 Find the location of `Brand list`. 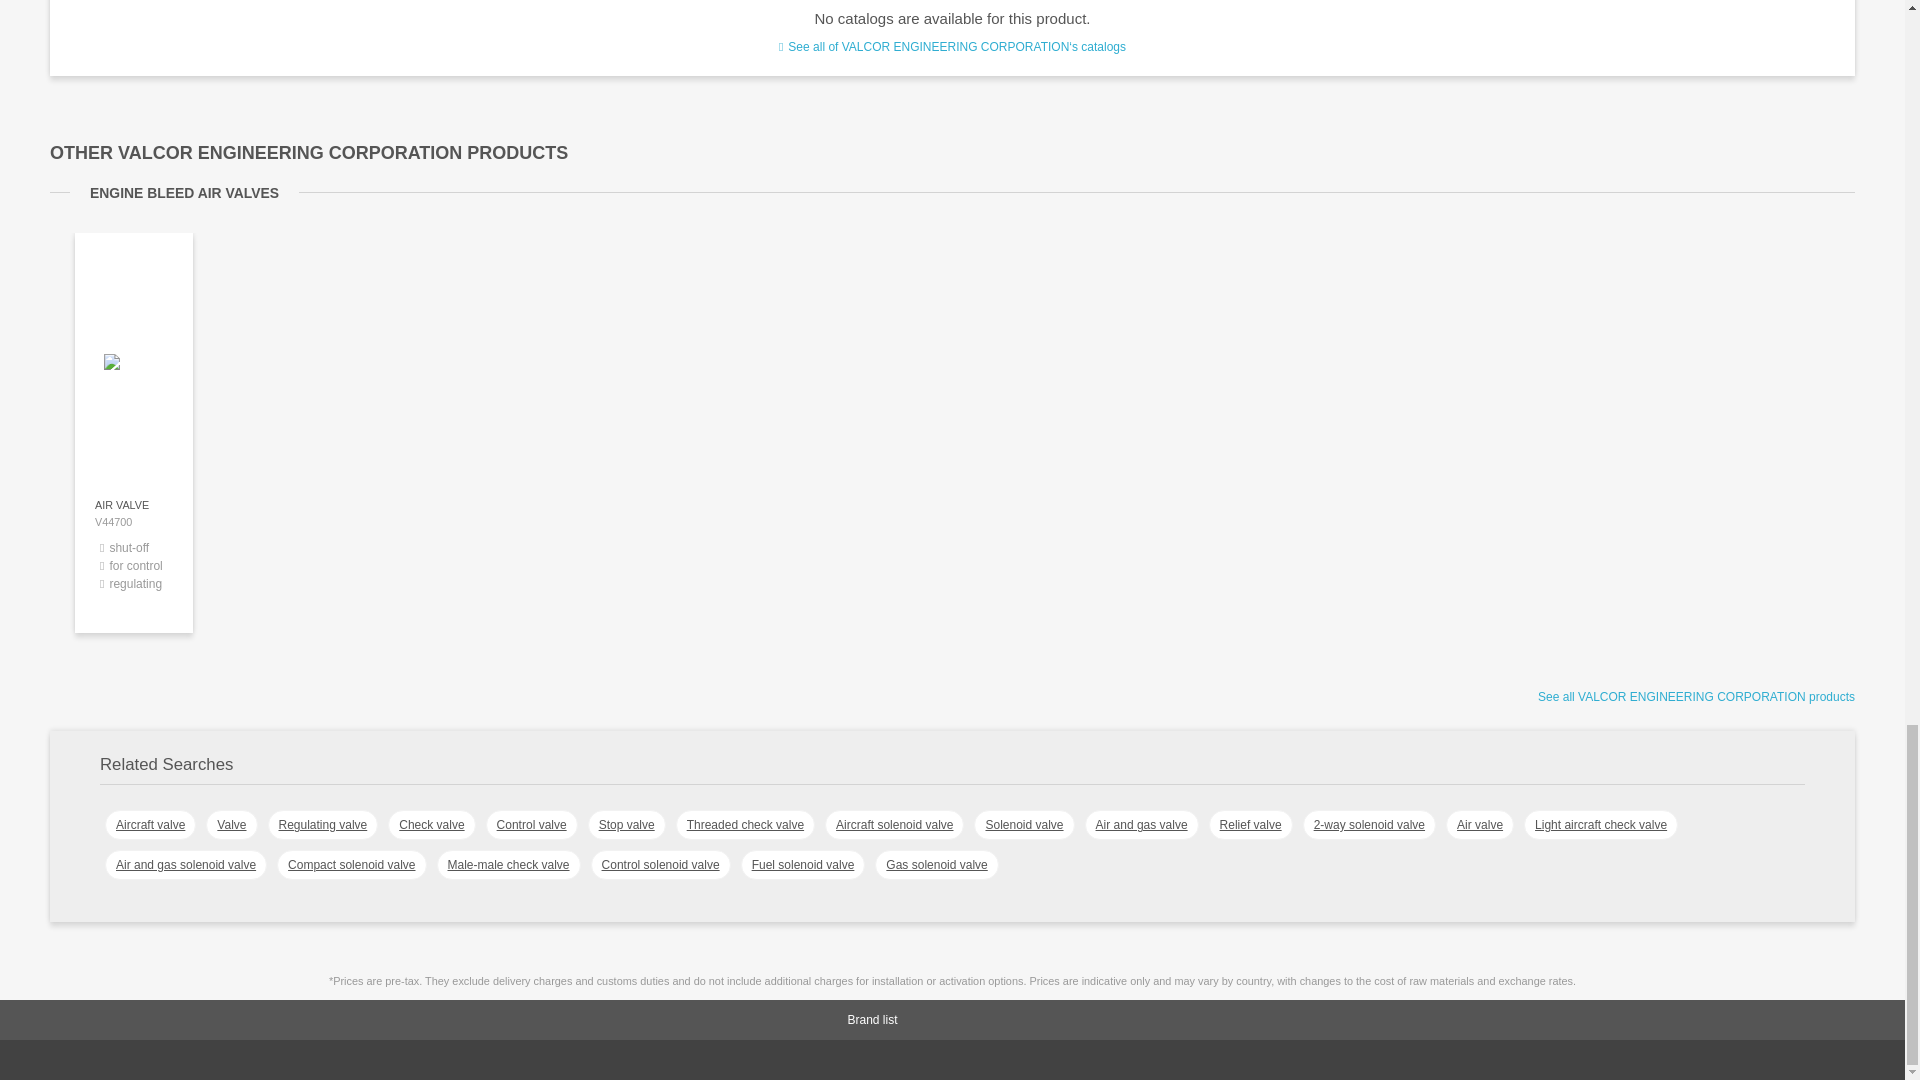

Brand list is located at coordinates (982, 1020).